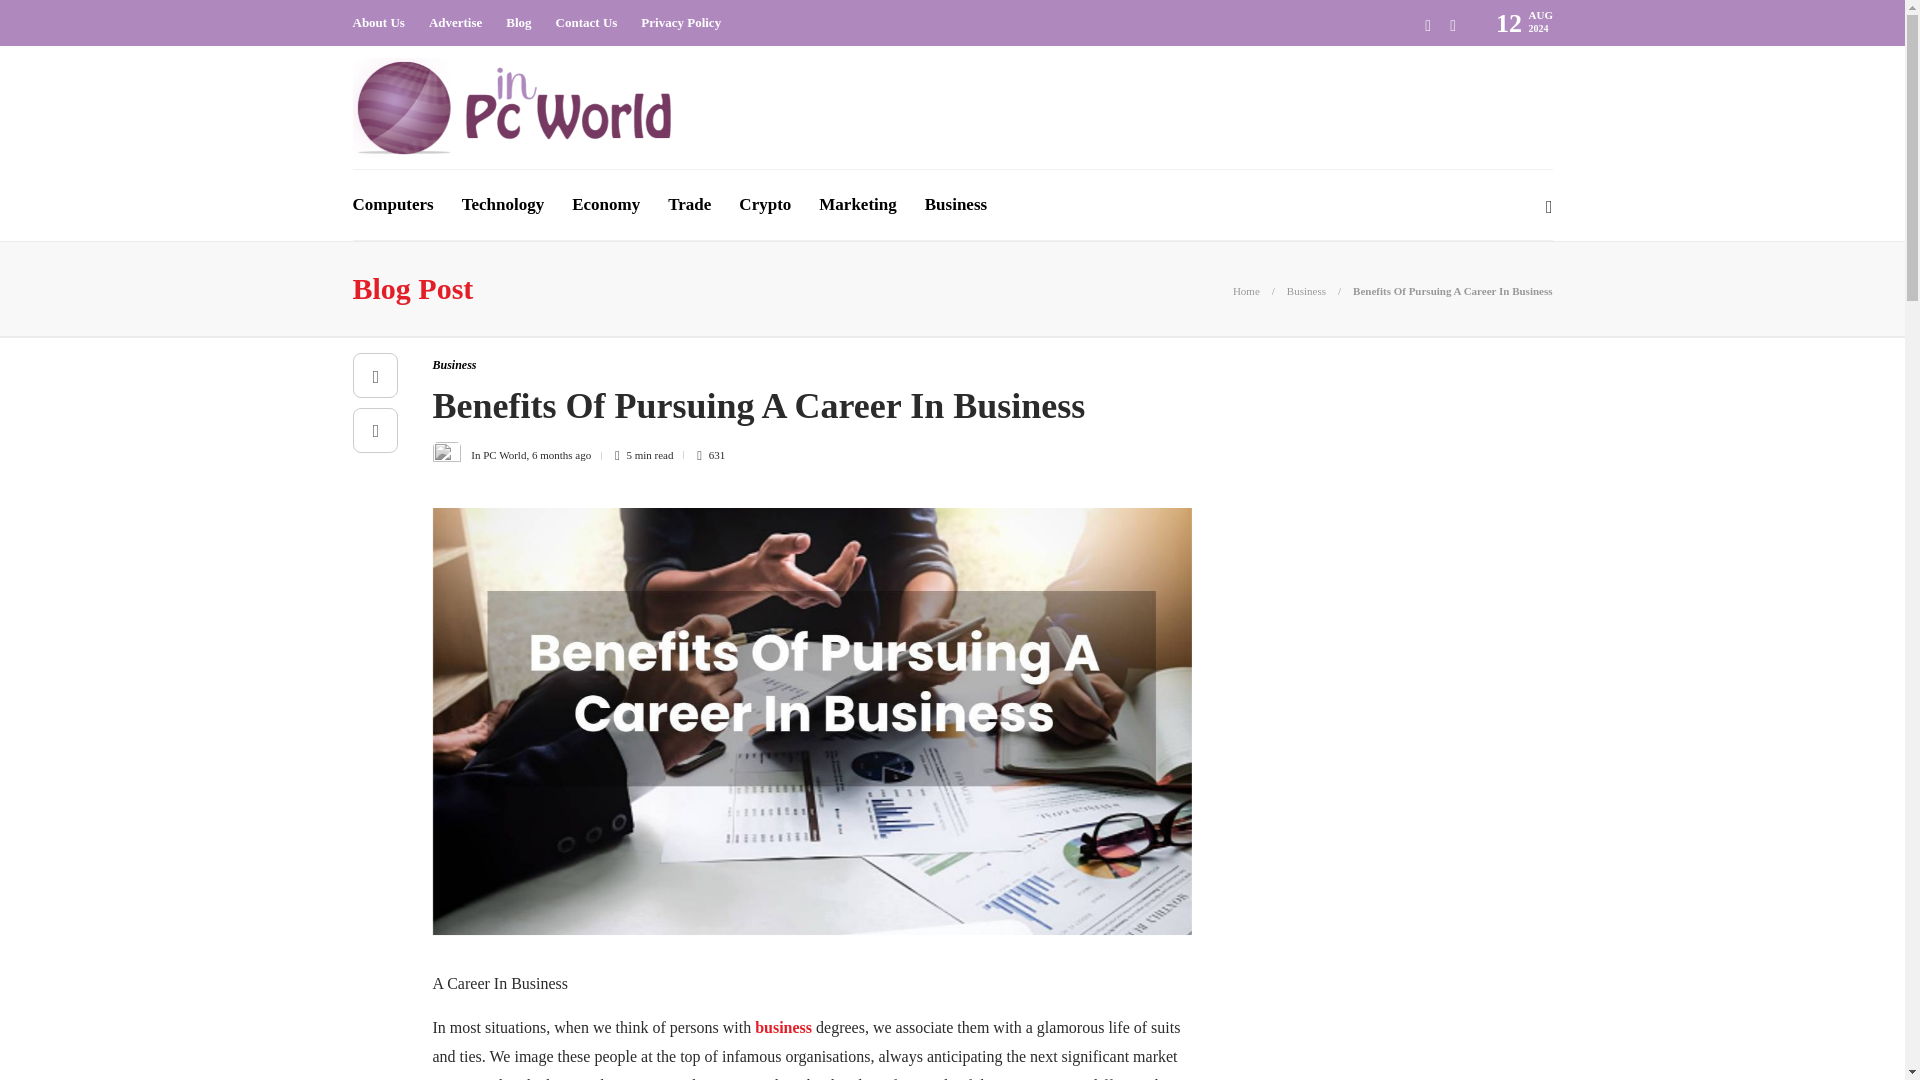 The image size is (1920, 1080). What do you see at coordinates (681, 23) in the screenshot?
I see `Privacy Policy` at bounding box center [681, 23].